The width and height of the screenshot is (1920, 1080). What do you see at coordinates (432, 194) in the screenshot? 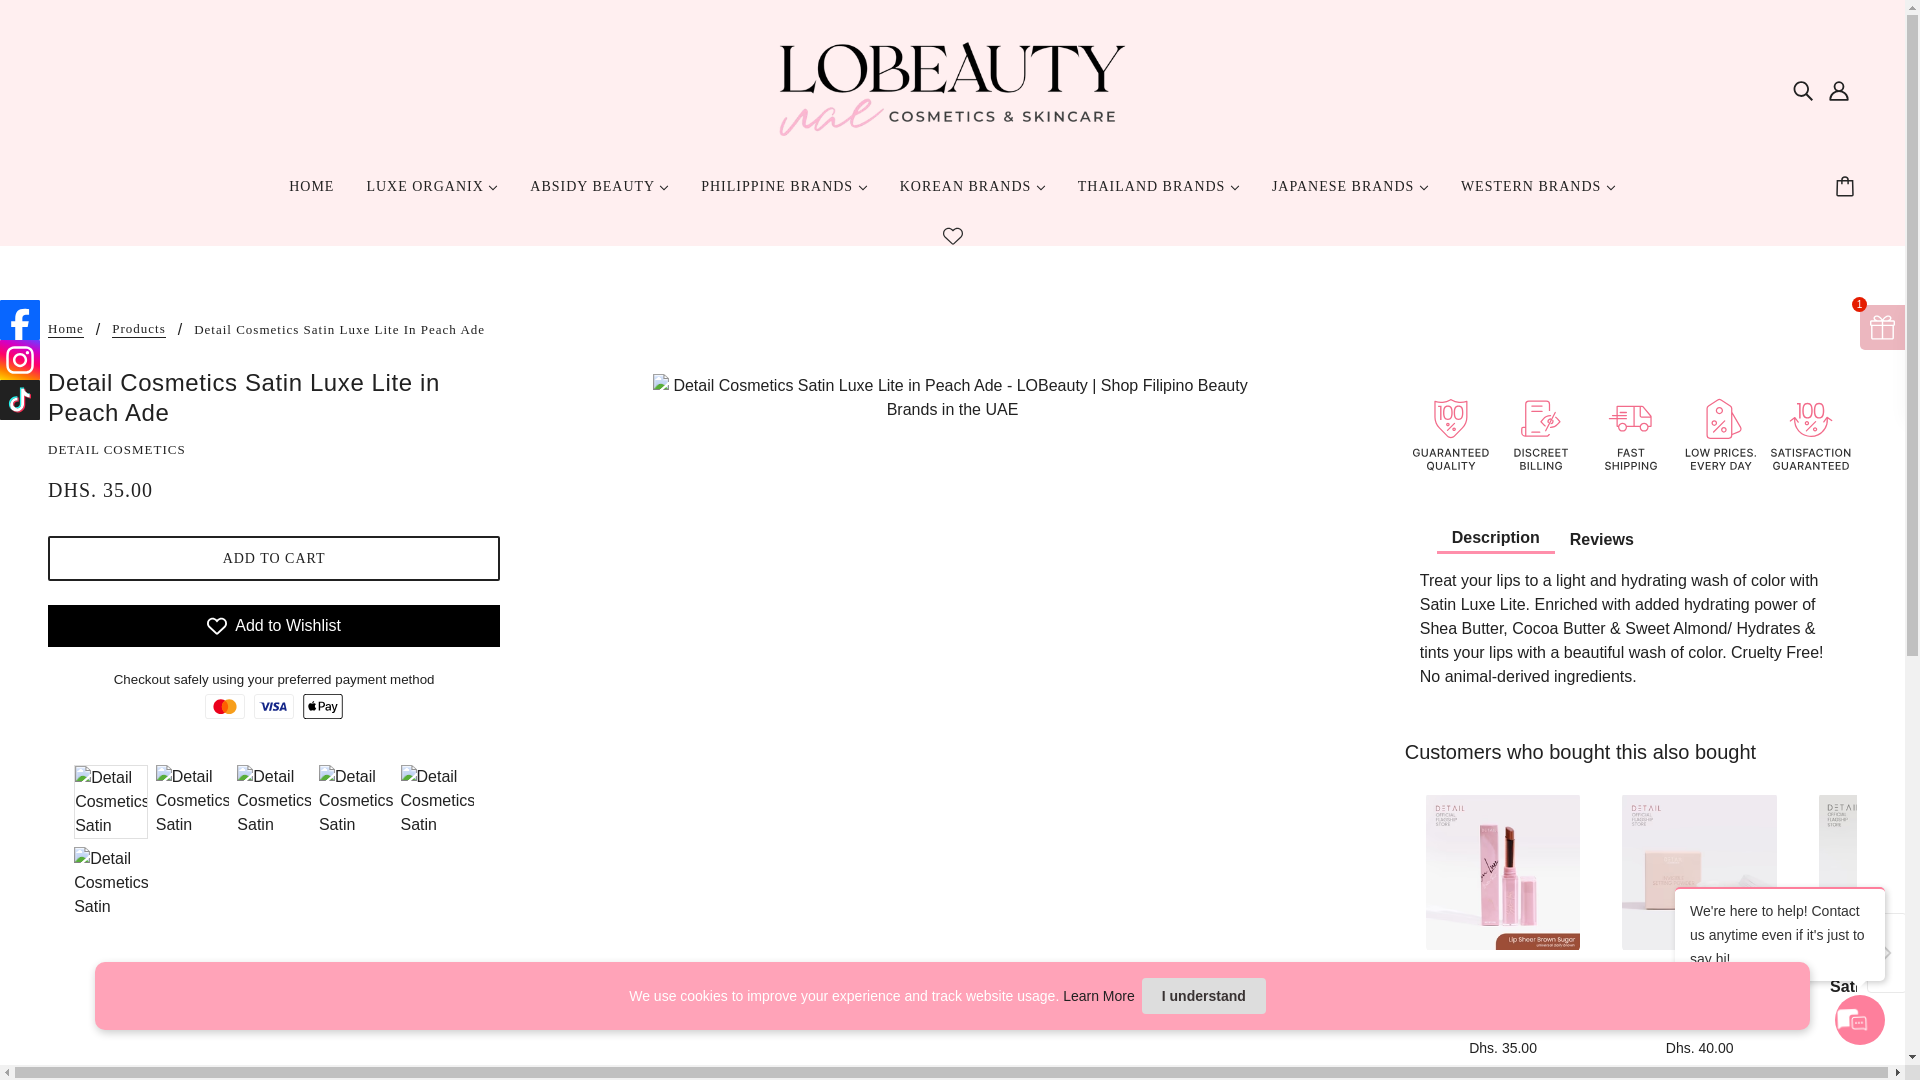
I see `LUXE ORGANIX` at bounding box center [432, 194].